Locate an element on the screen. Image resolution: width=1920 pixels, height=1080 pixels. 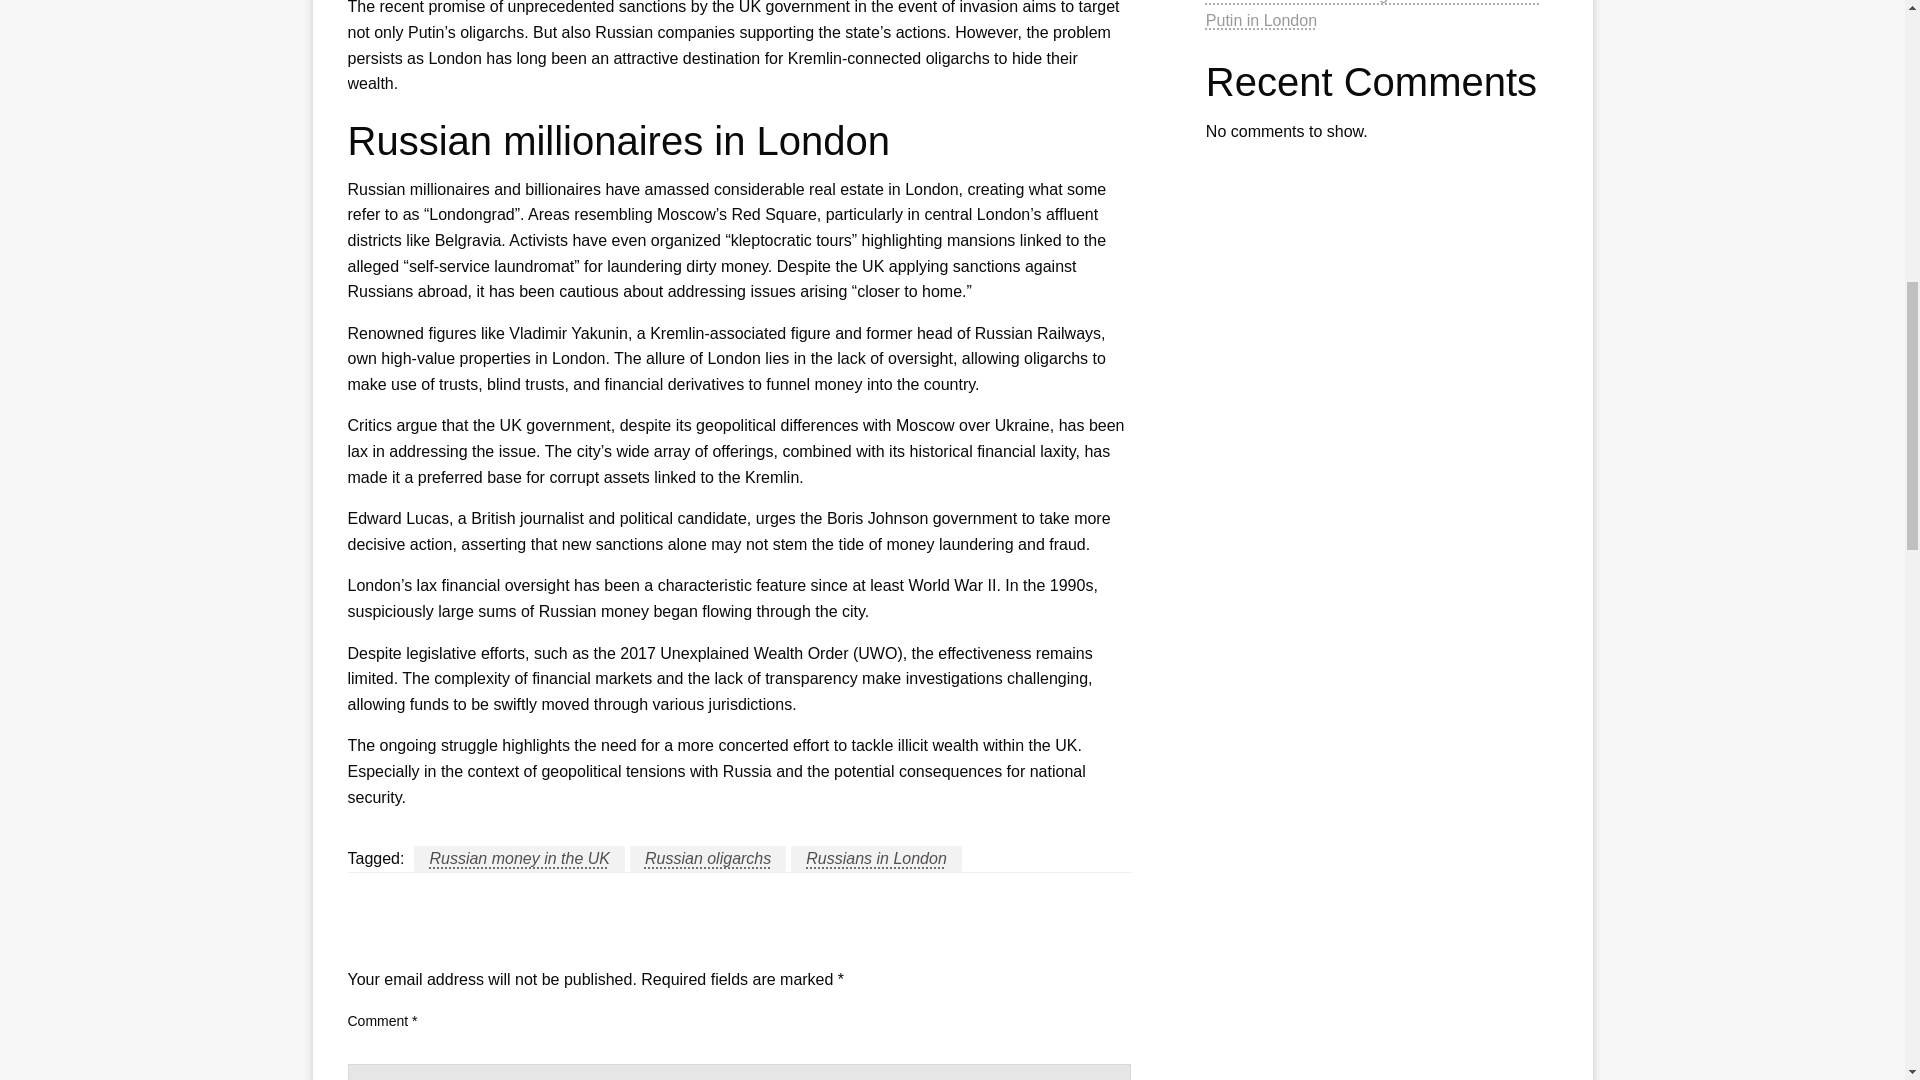
Russians in London is located at coordinates (876, 858).